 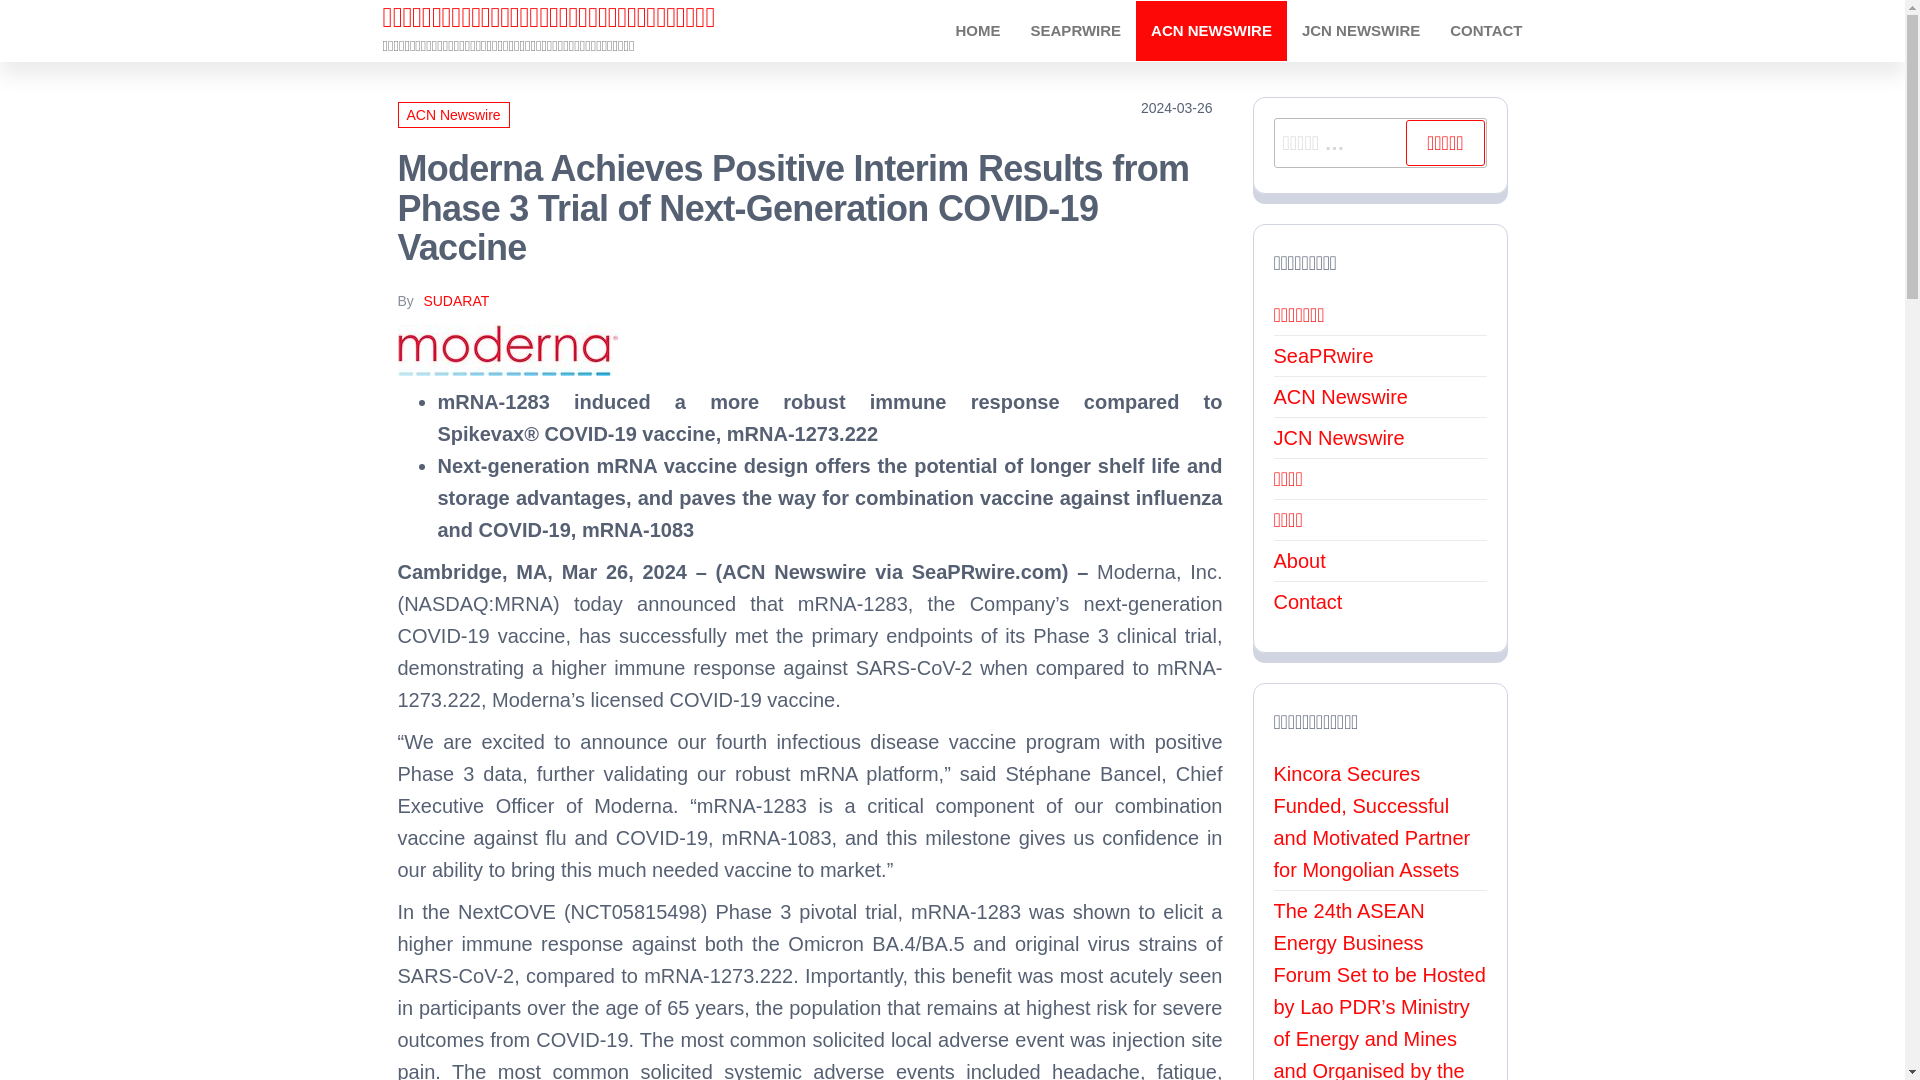 I want to click on ACN Newswire, so click(x=1211, y=30).